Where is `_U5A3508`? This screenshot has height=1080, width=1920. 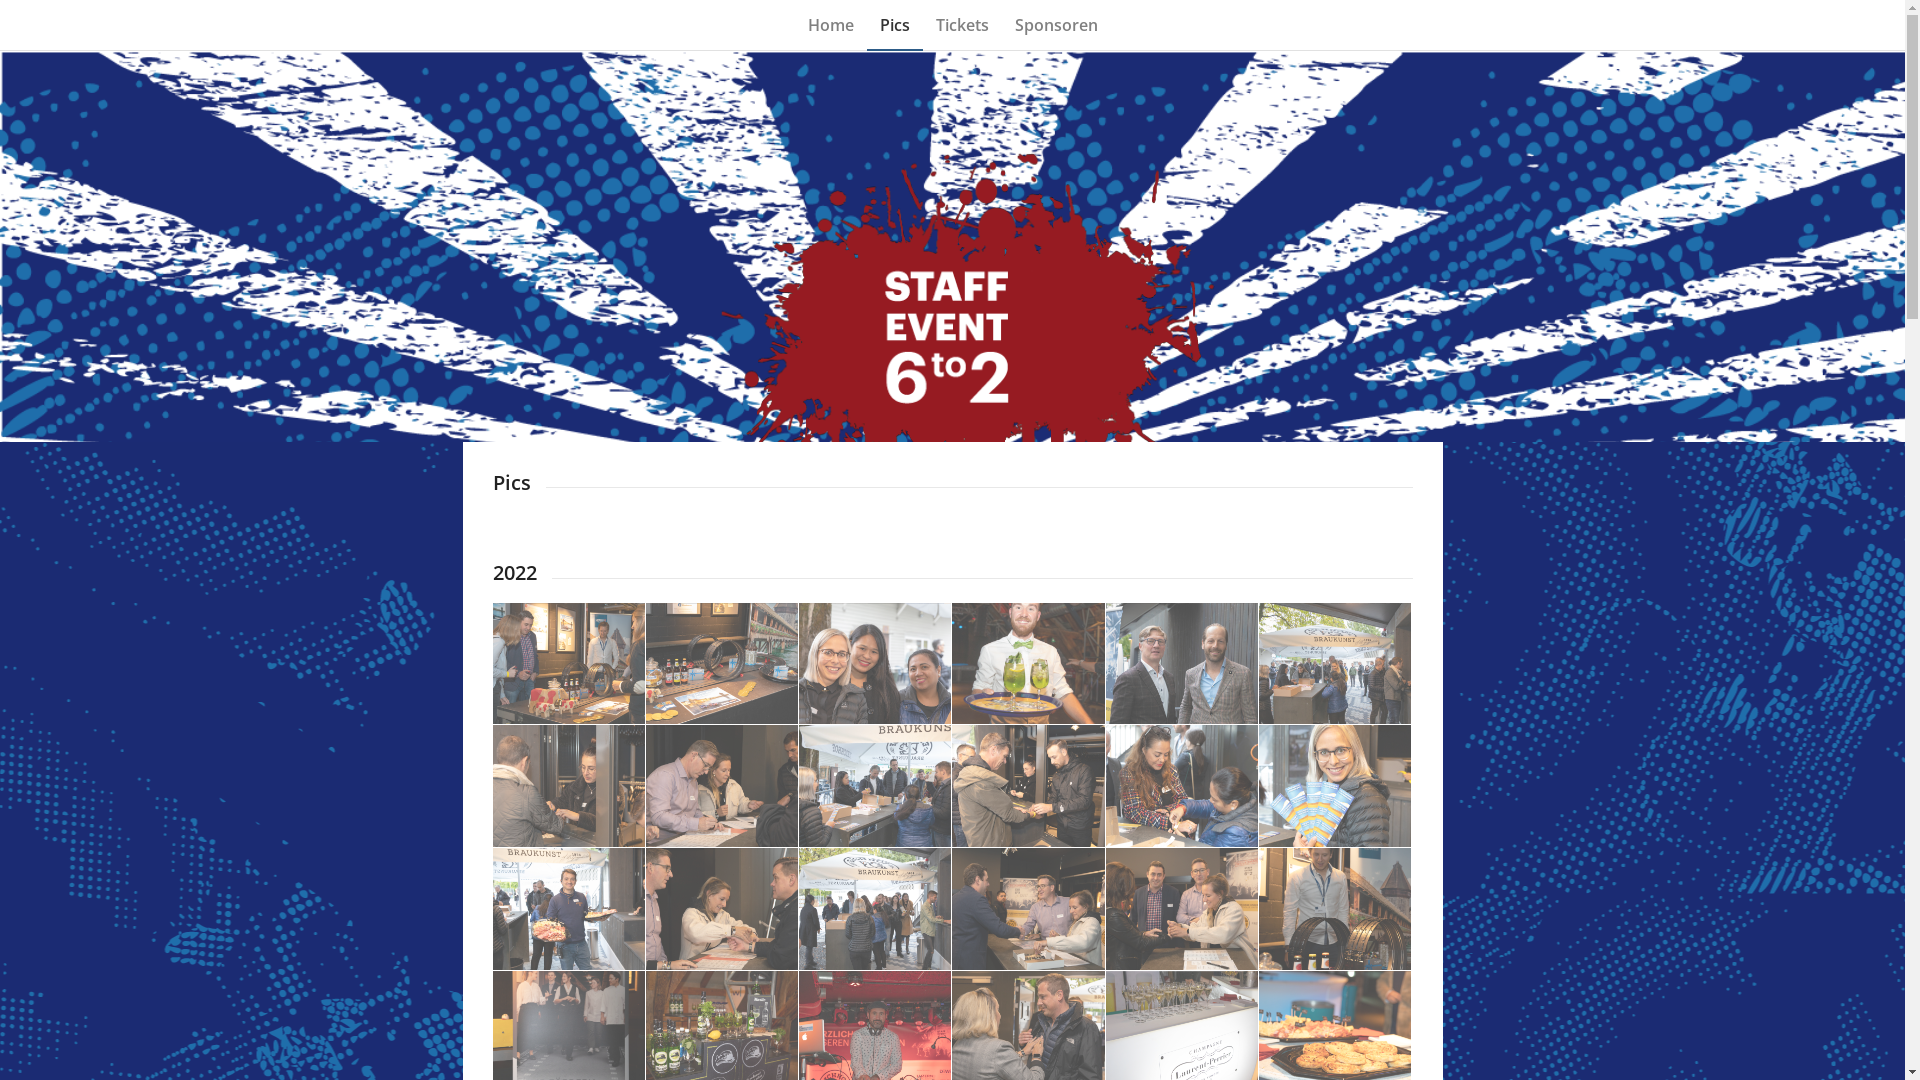 _U5A3508 is located at coordinates (1028, 909).